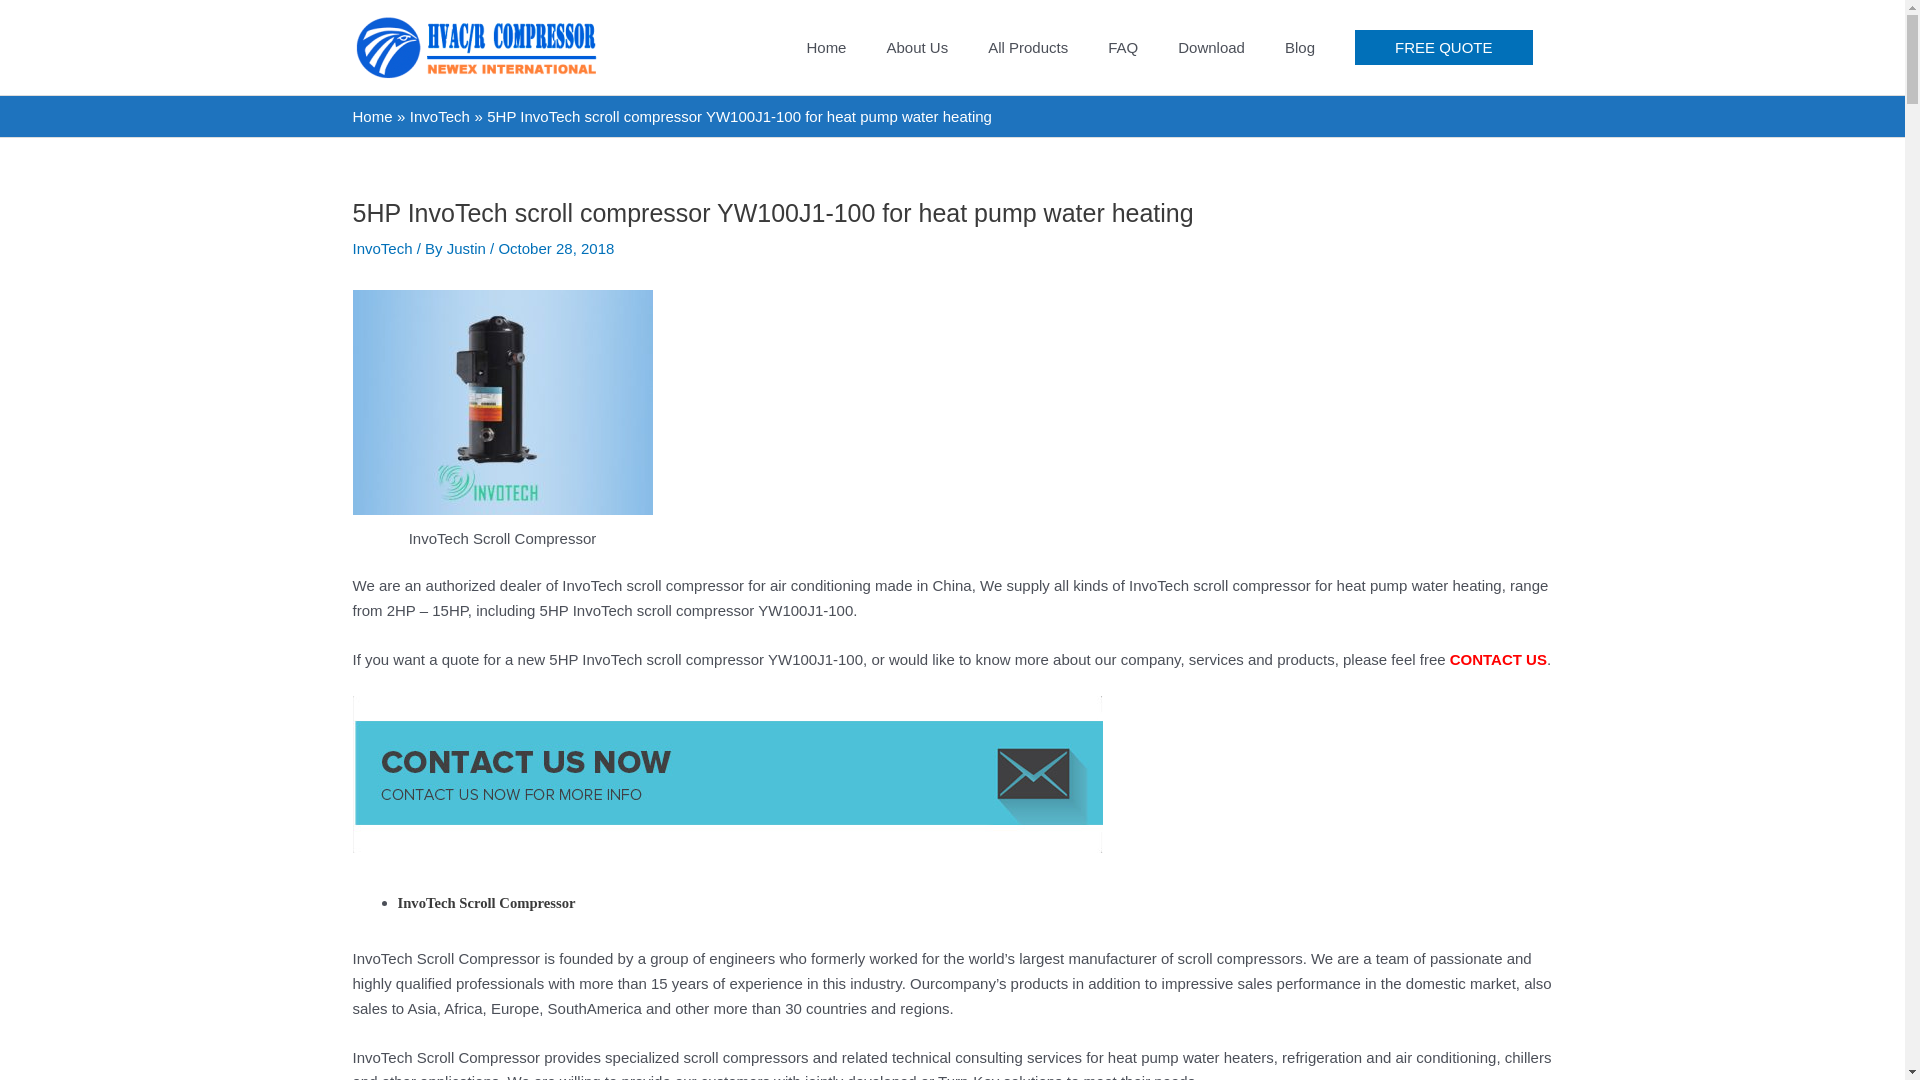 This screenshot has height=1080, width=1920. What do you see at coordinates (382, 248) in the screenshot?
I see `InvoTech` at bounding box center [382, 248].